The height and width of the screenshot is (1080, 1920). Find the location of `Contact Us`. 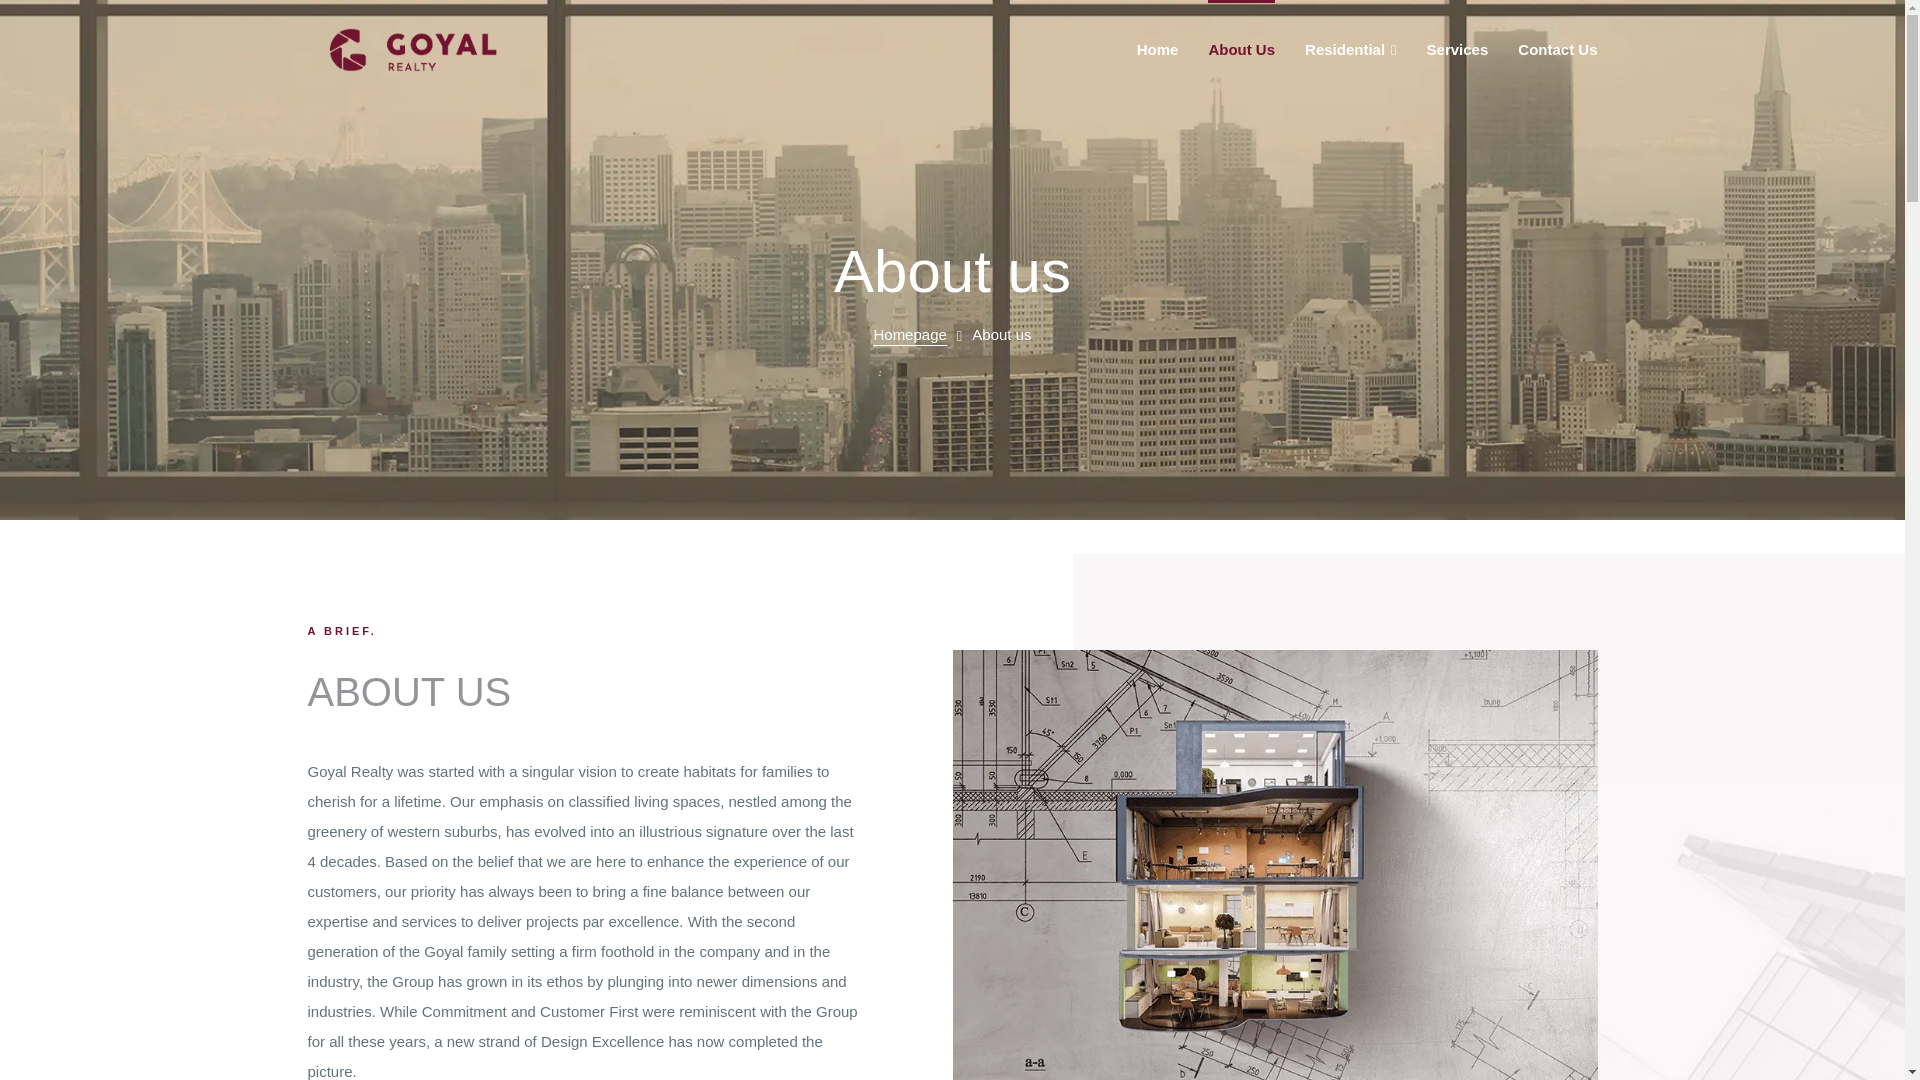

Contact Us is located at coordinates (1558, 50).